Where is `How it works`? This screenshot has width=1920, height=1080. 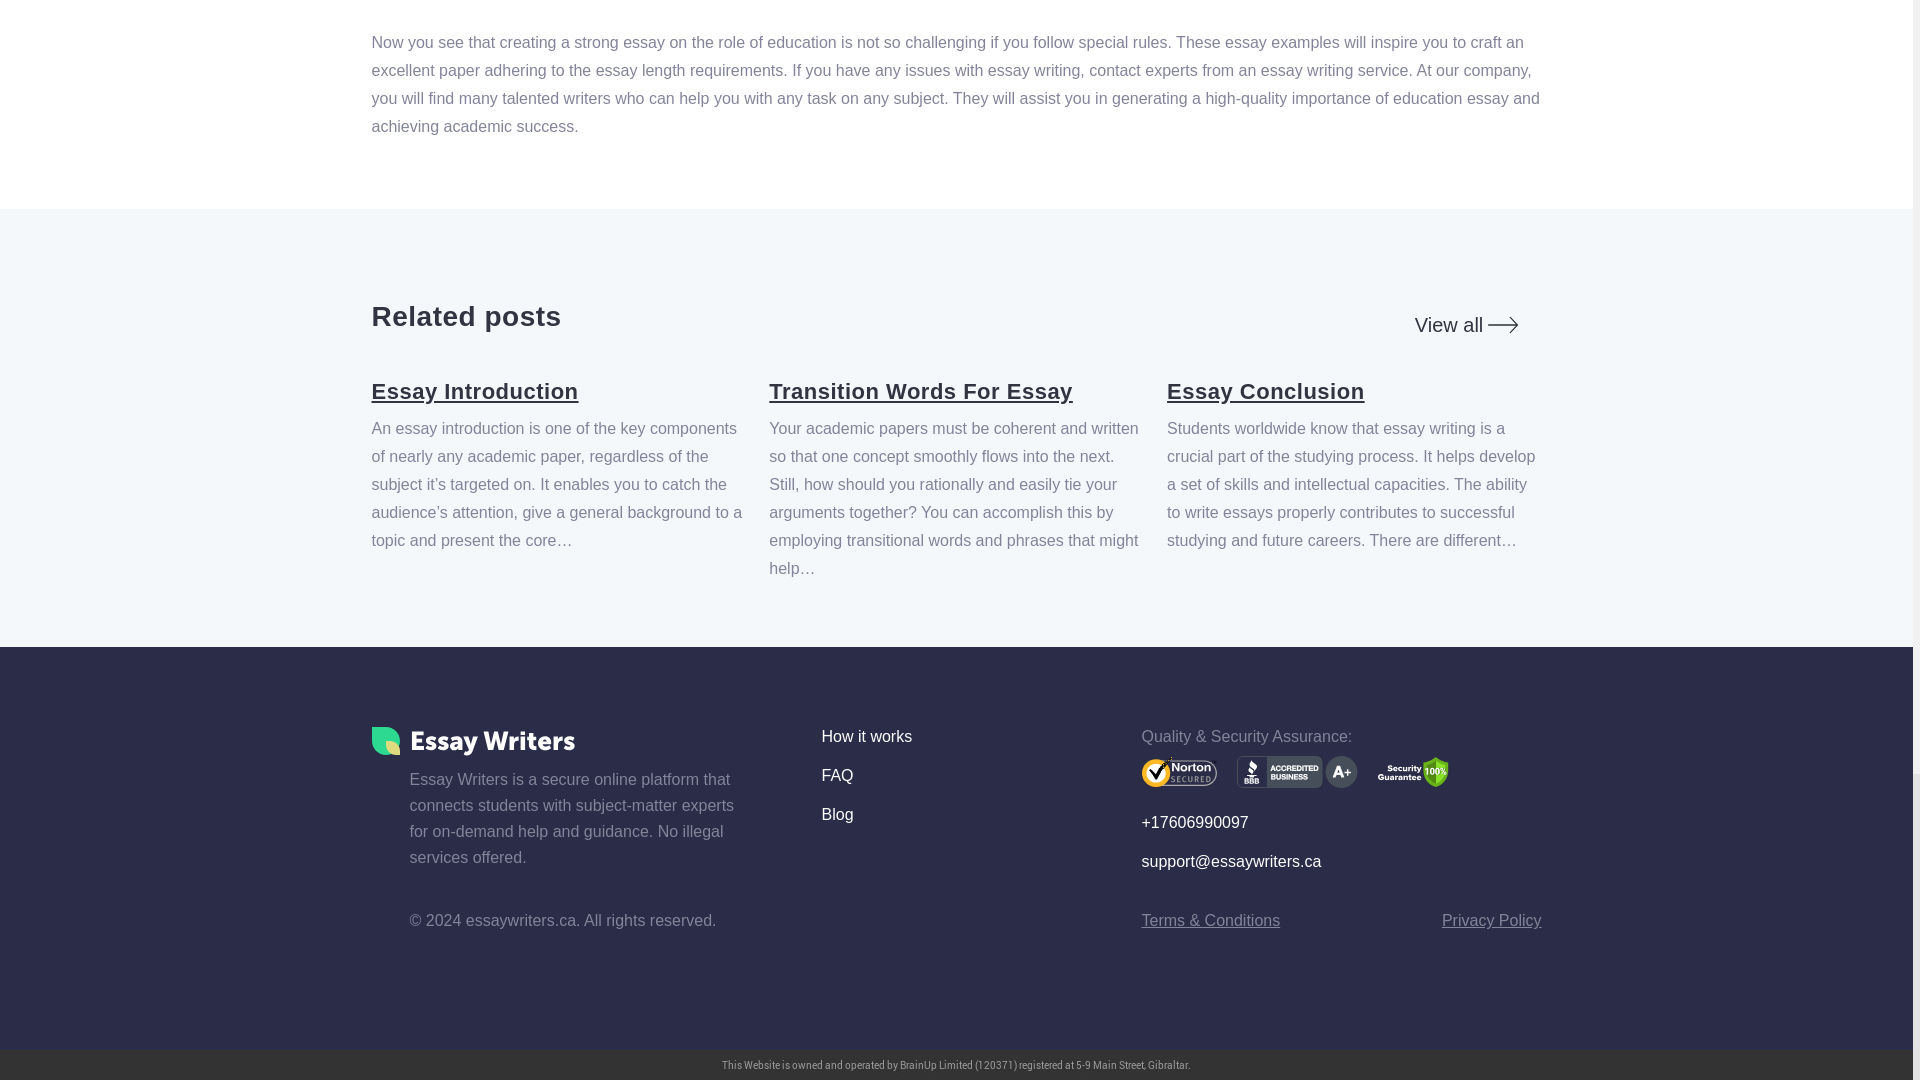 How it works is located at coordinates (867, 736).